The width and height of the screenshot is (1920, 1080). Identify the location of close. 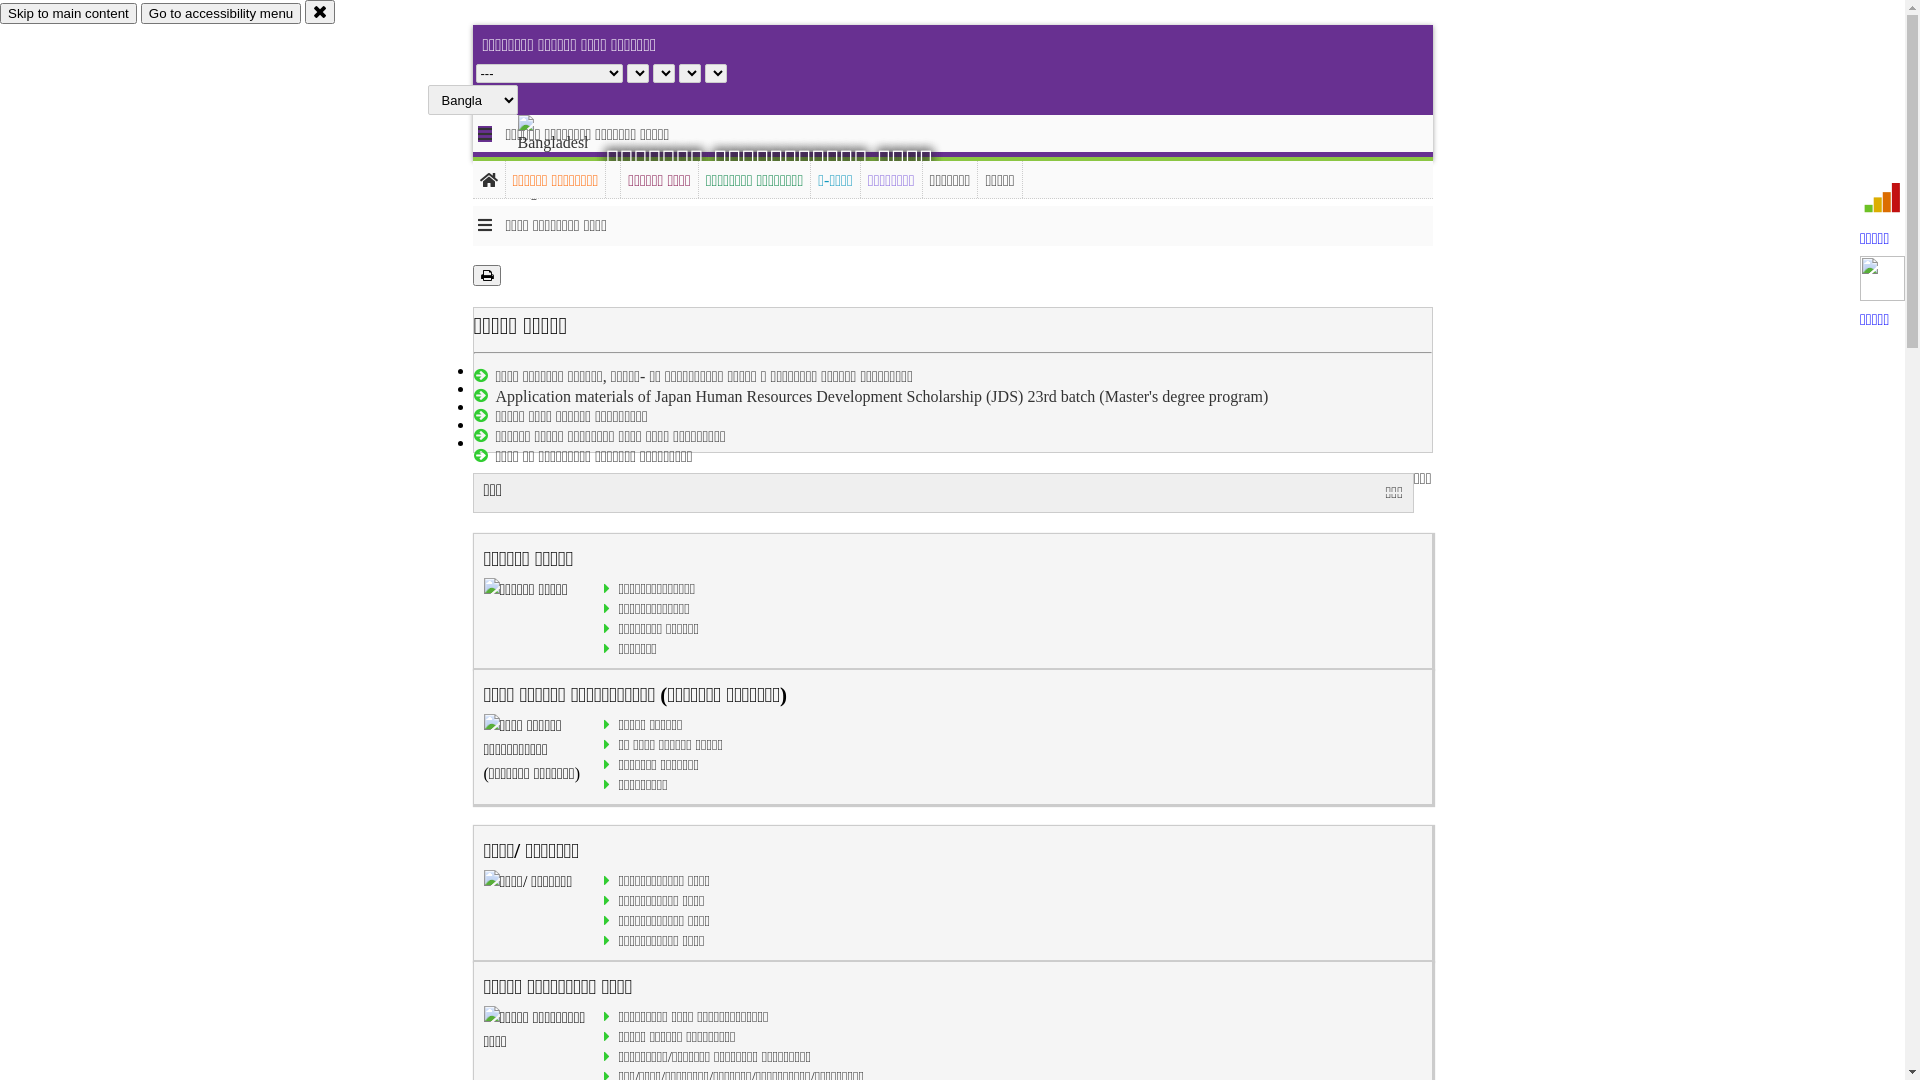
(320, 12).